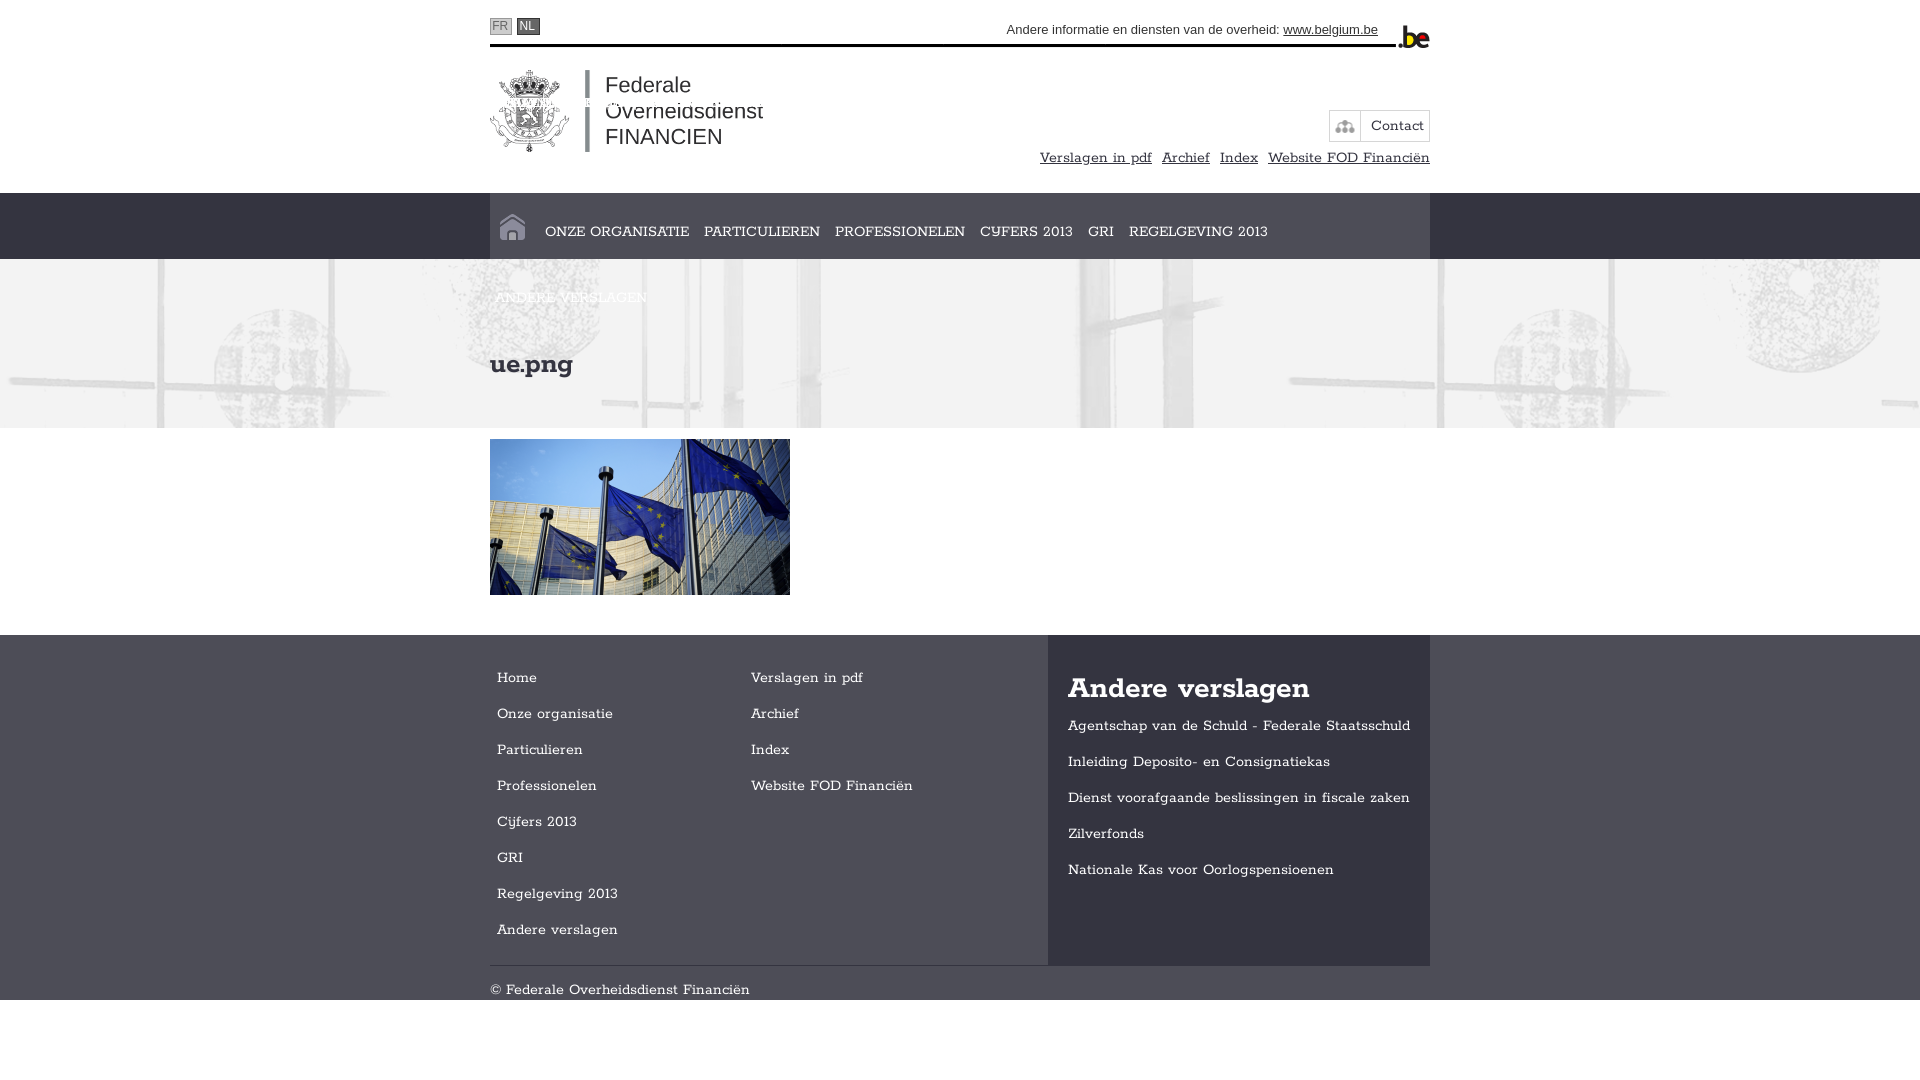  Describe the element at coordinates (558, 104) in the screenshot. I see `ZILVERFONDS` at that location.